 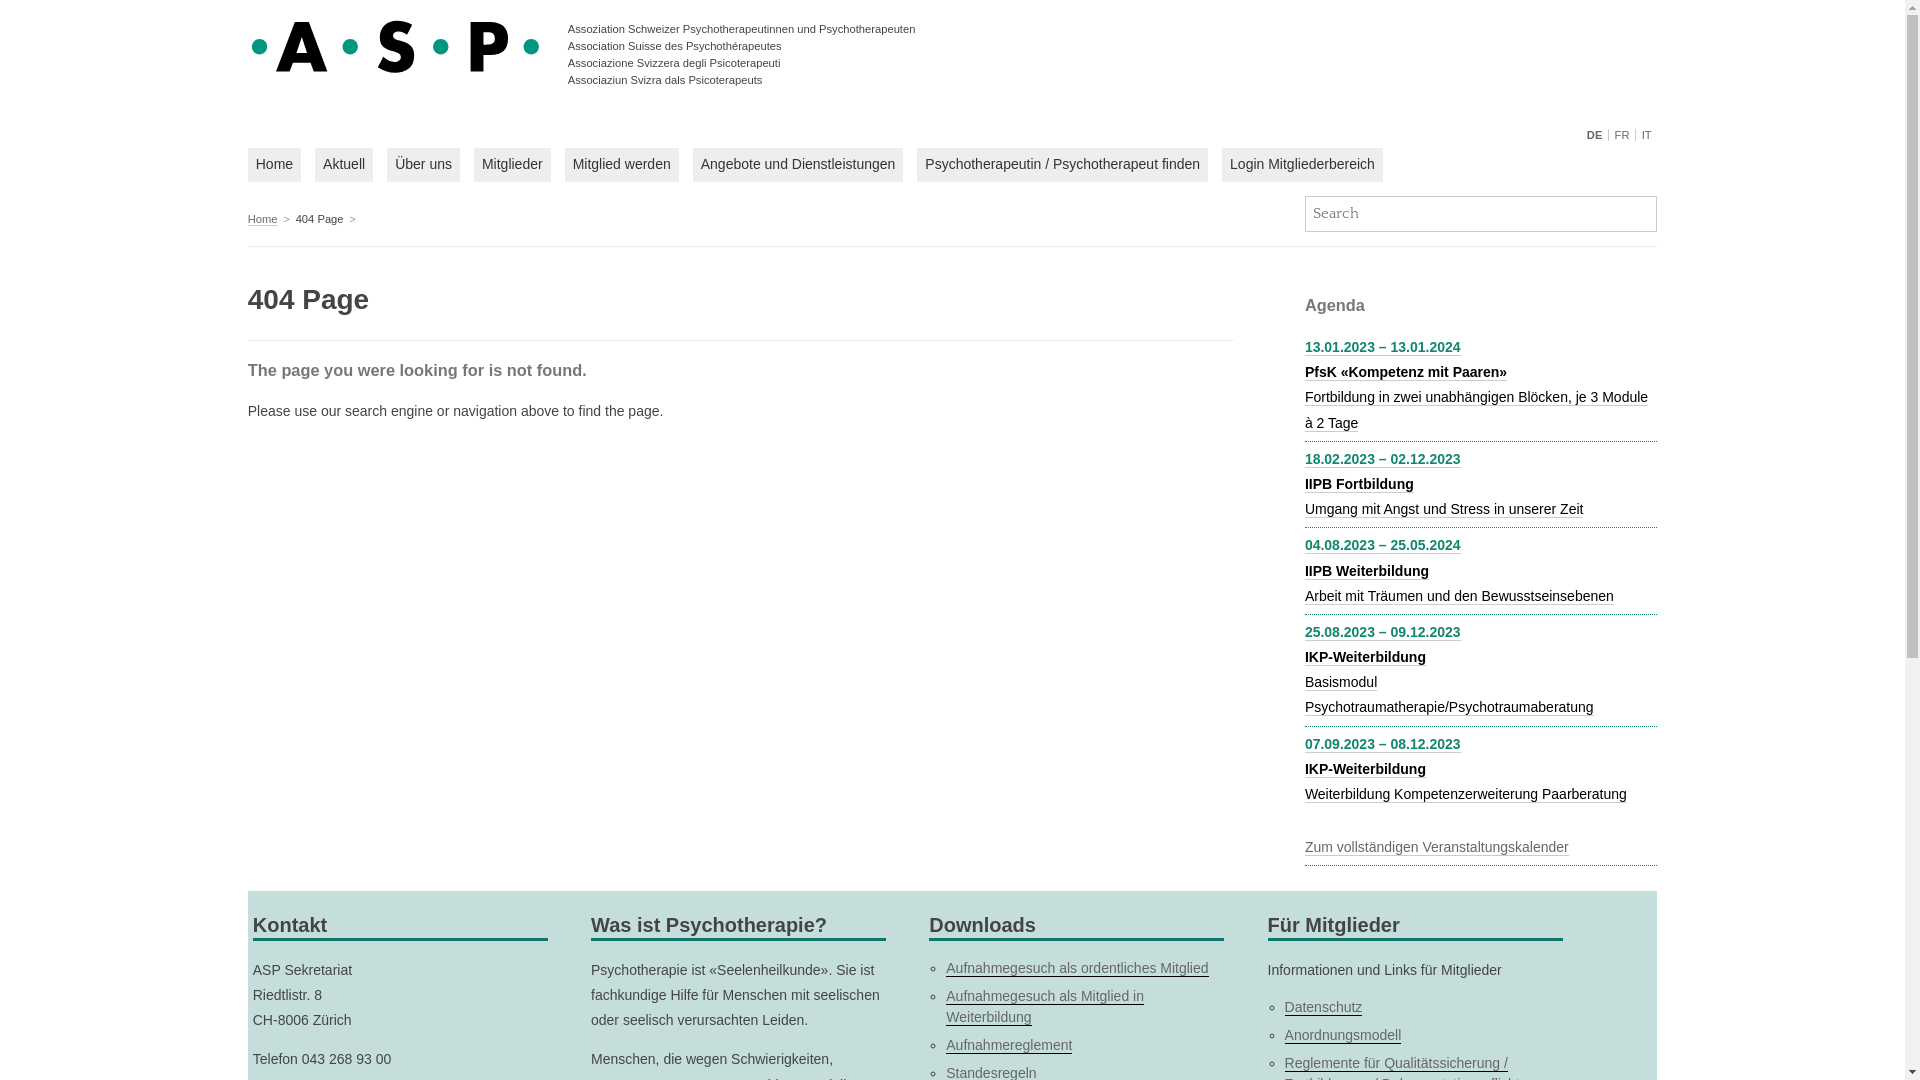 I want to click on DE, so click(x=1598, y=135).